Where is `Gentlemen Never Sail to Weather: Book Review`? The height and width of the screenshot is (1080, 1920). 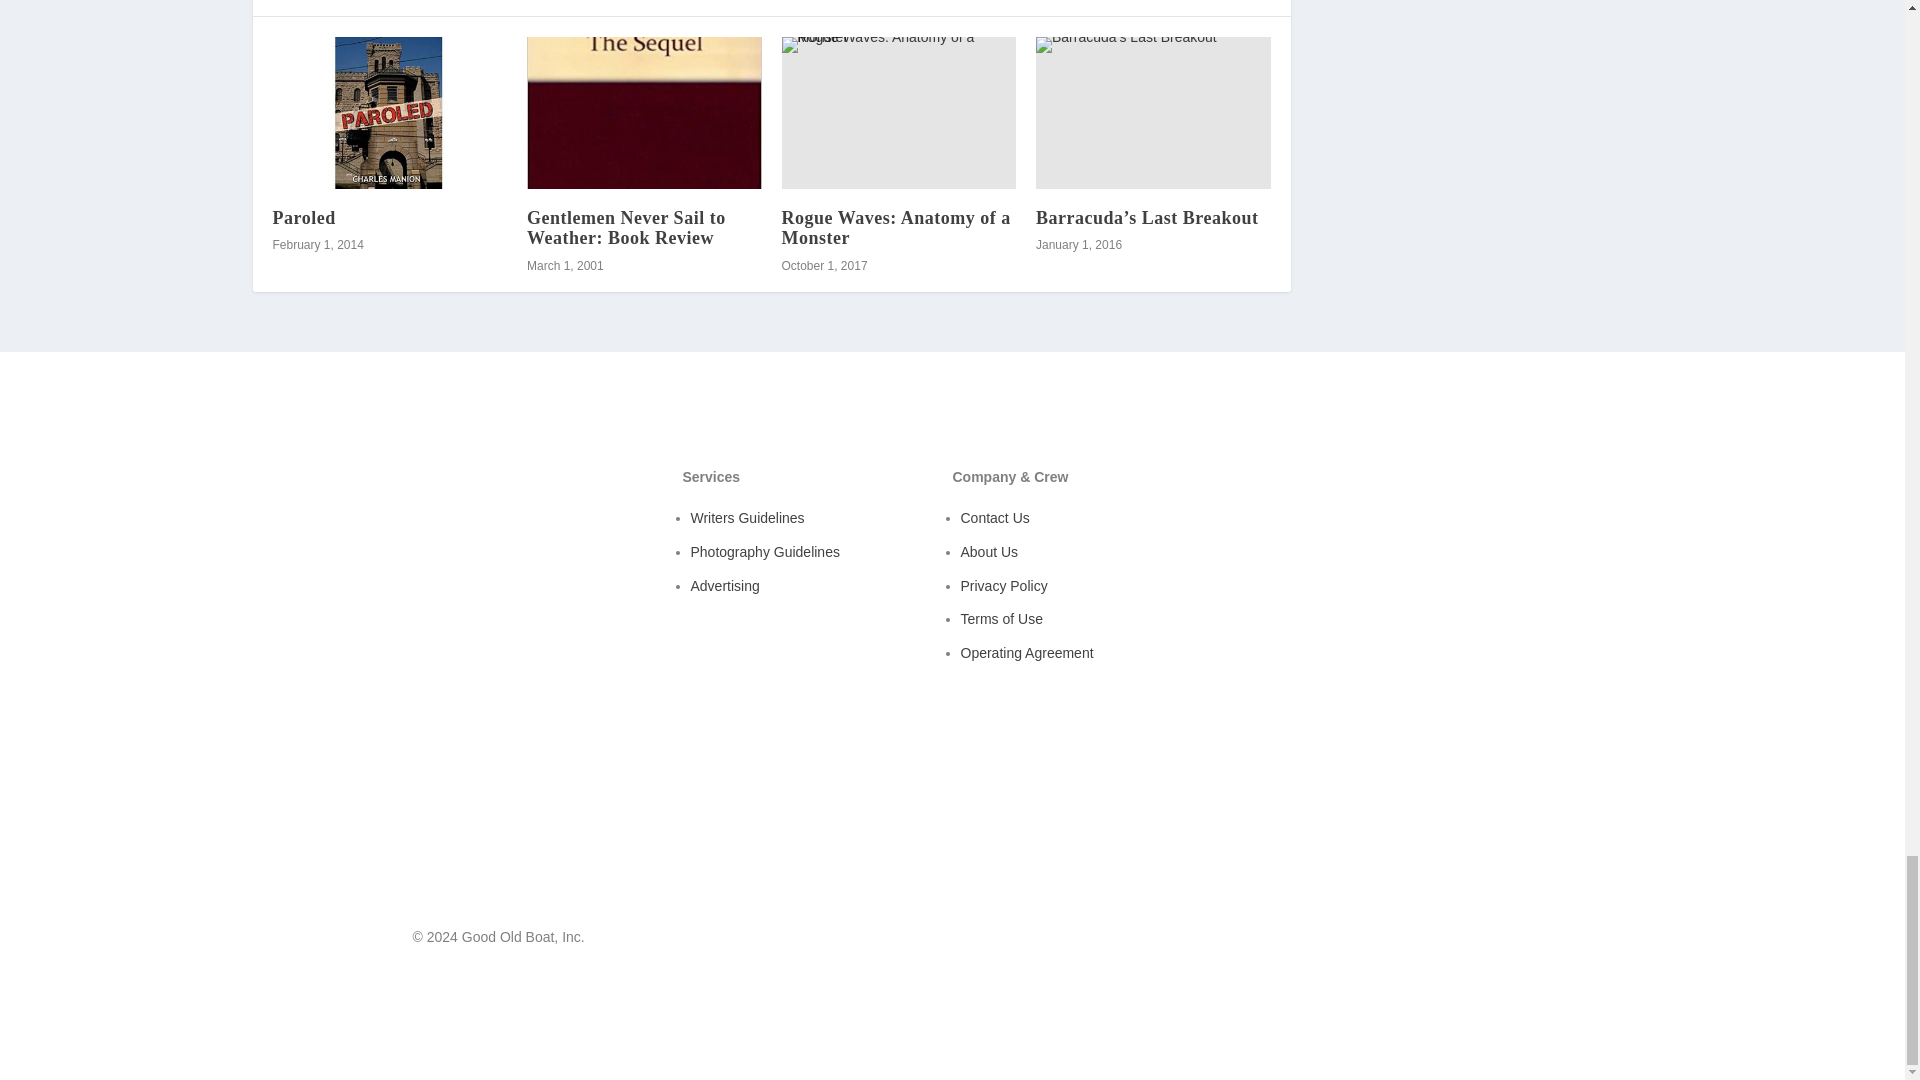
Gentlemen Never Sail to Weather: Book Review is located at coordinates (626, 228).